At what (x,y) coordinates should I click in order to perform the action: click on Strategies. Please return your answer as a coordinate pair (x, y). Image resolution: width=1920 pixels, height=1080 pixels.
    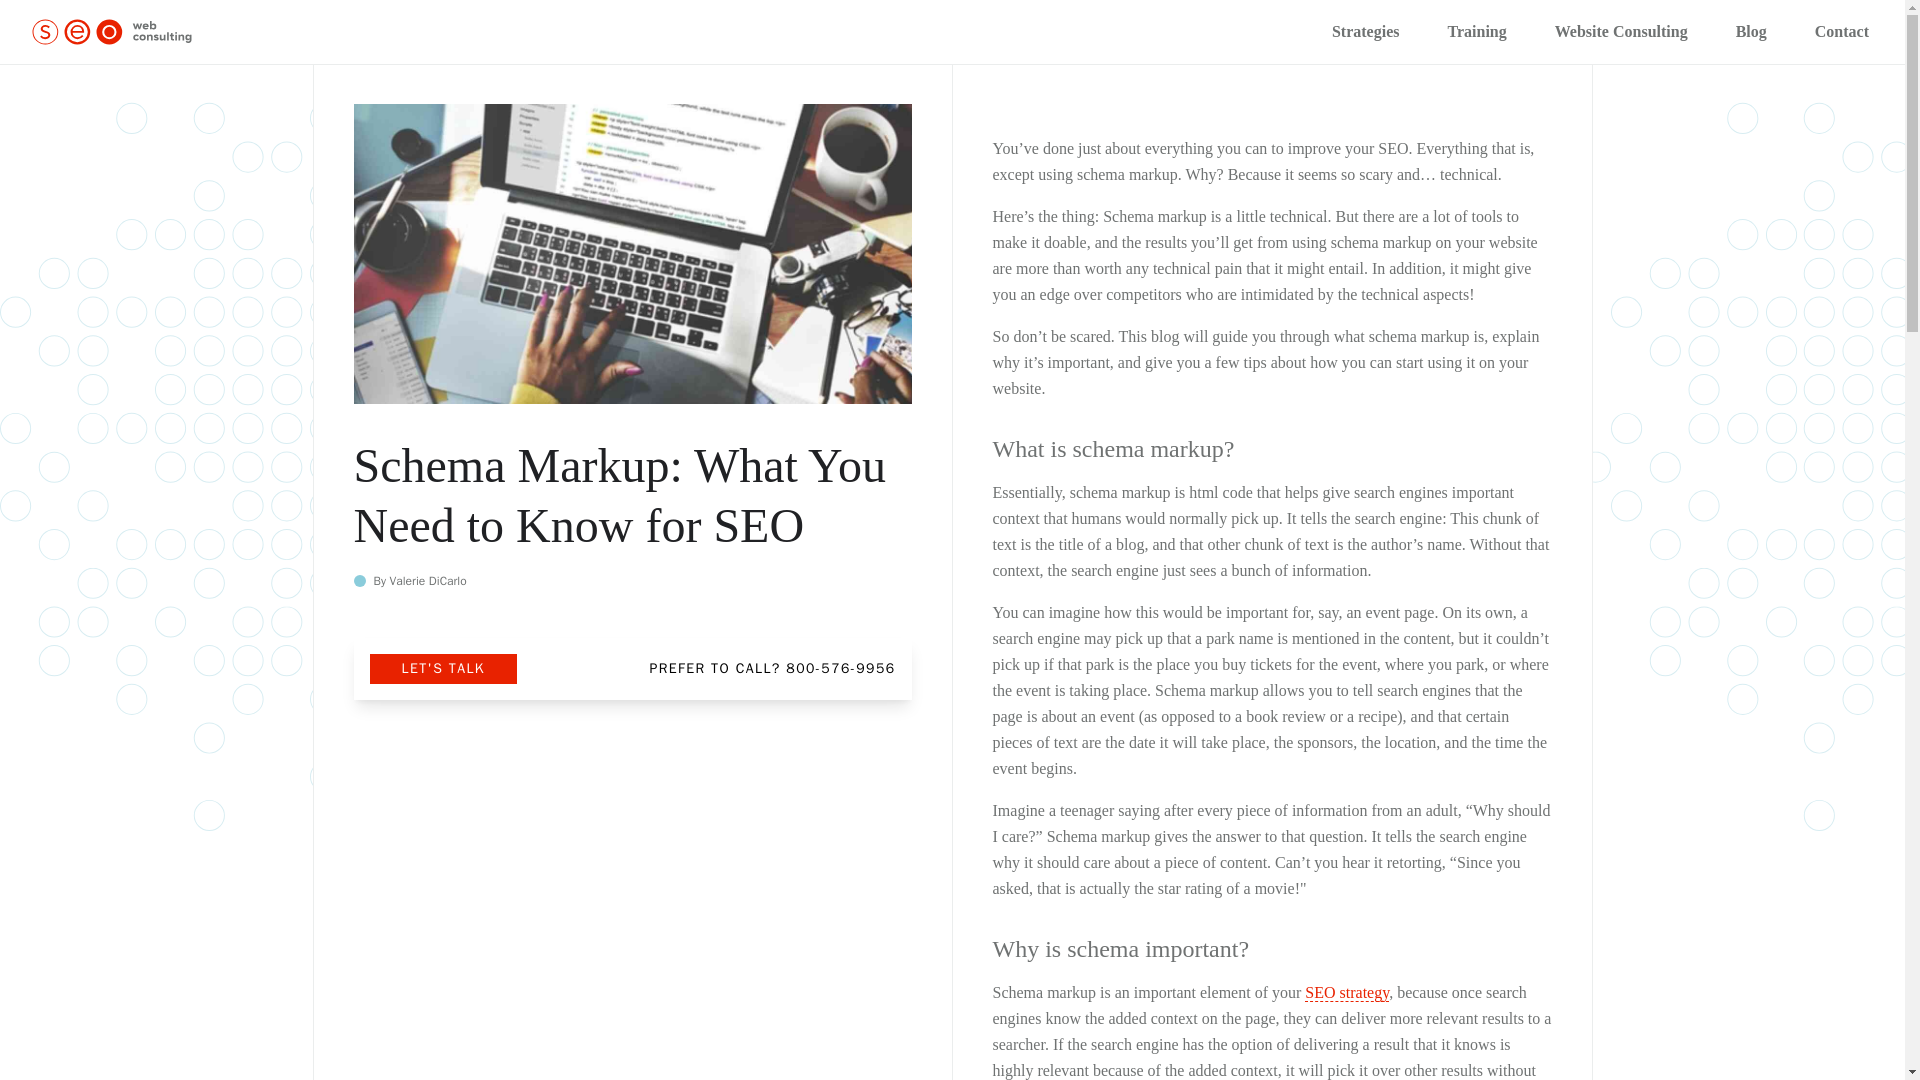
    Looking at the image, I should click on (1366, 32).